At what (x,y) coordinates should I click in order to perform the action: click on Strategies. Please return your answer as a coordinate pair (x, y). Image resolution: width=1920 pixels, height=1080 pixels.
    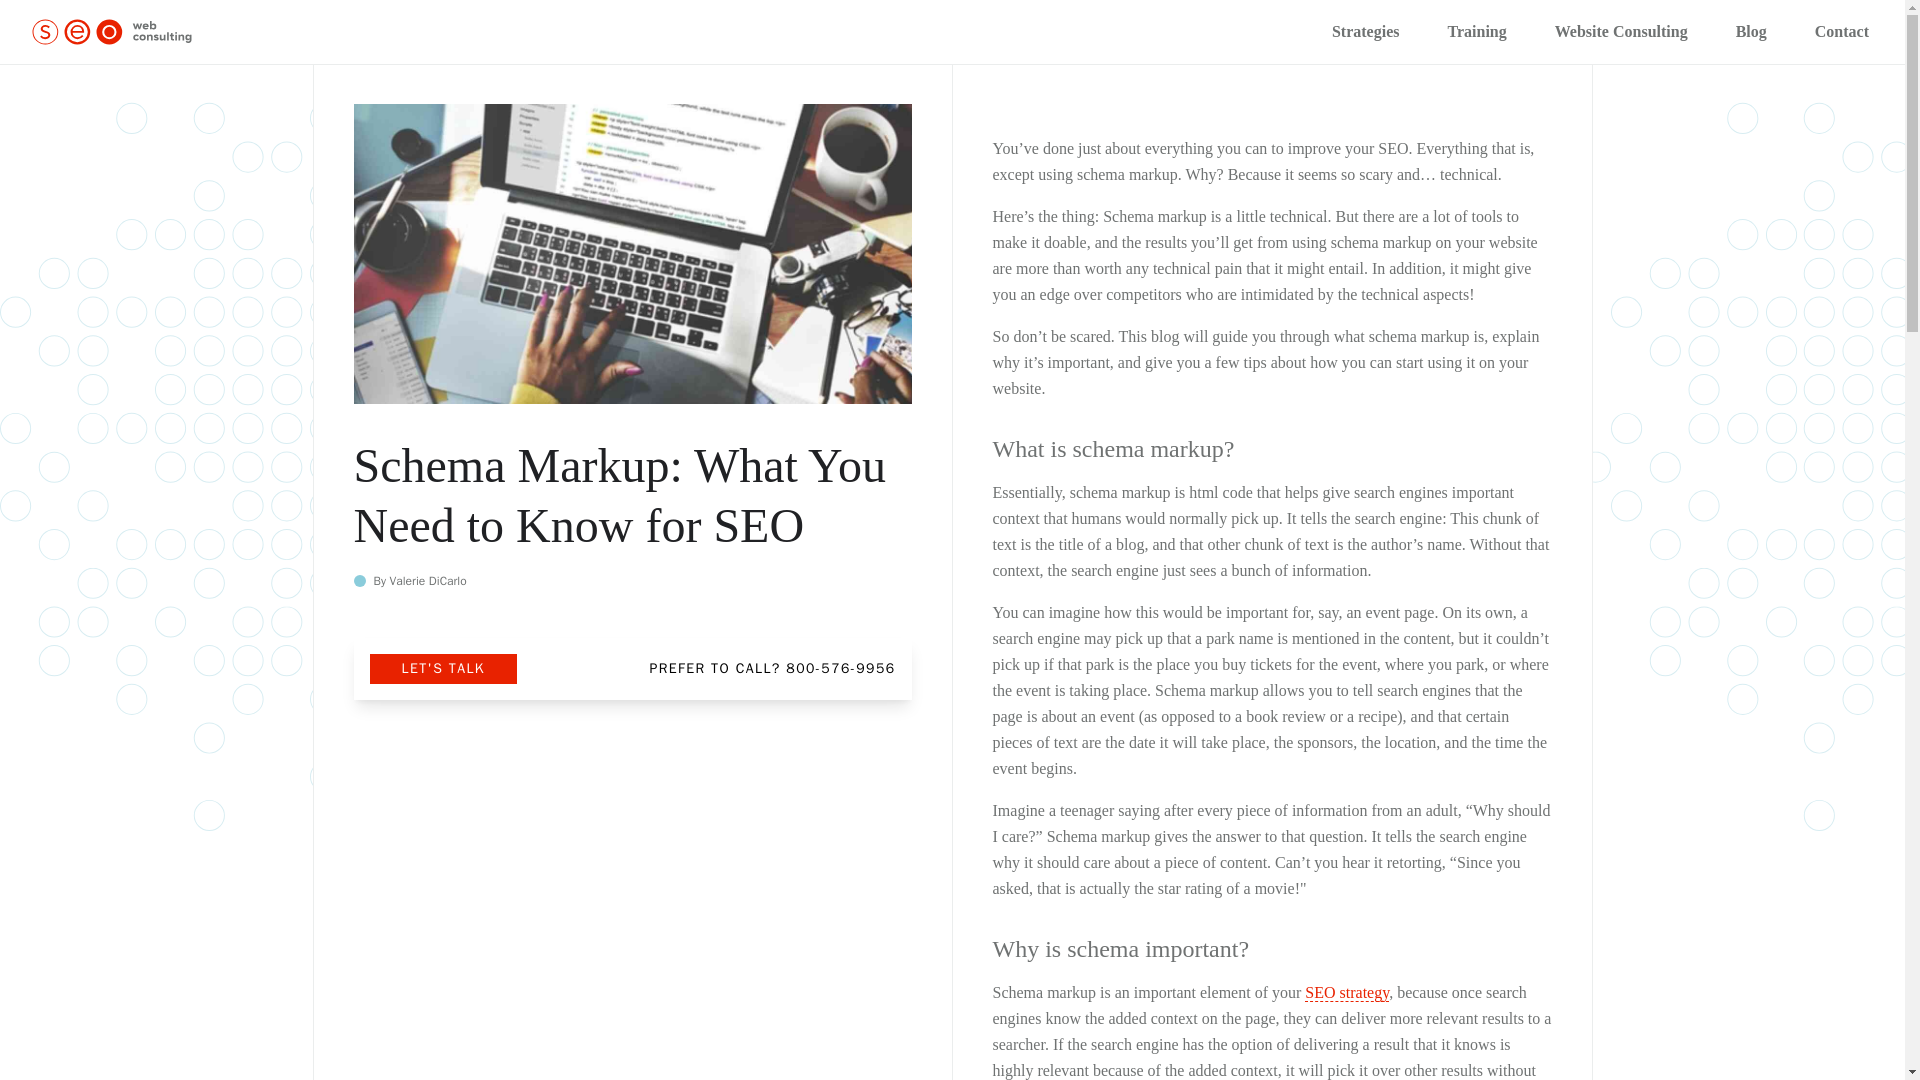
    Looking at the image, I should click on (1366, 32).